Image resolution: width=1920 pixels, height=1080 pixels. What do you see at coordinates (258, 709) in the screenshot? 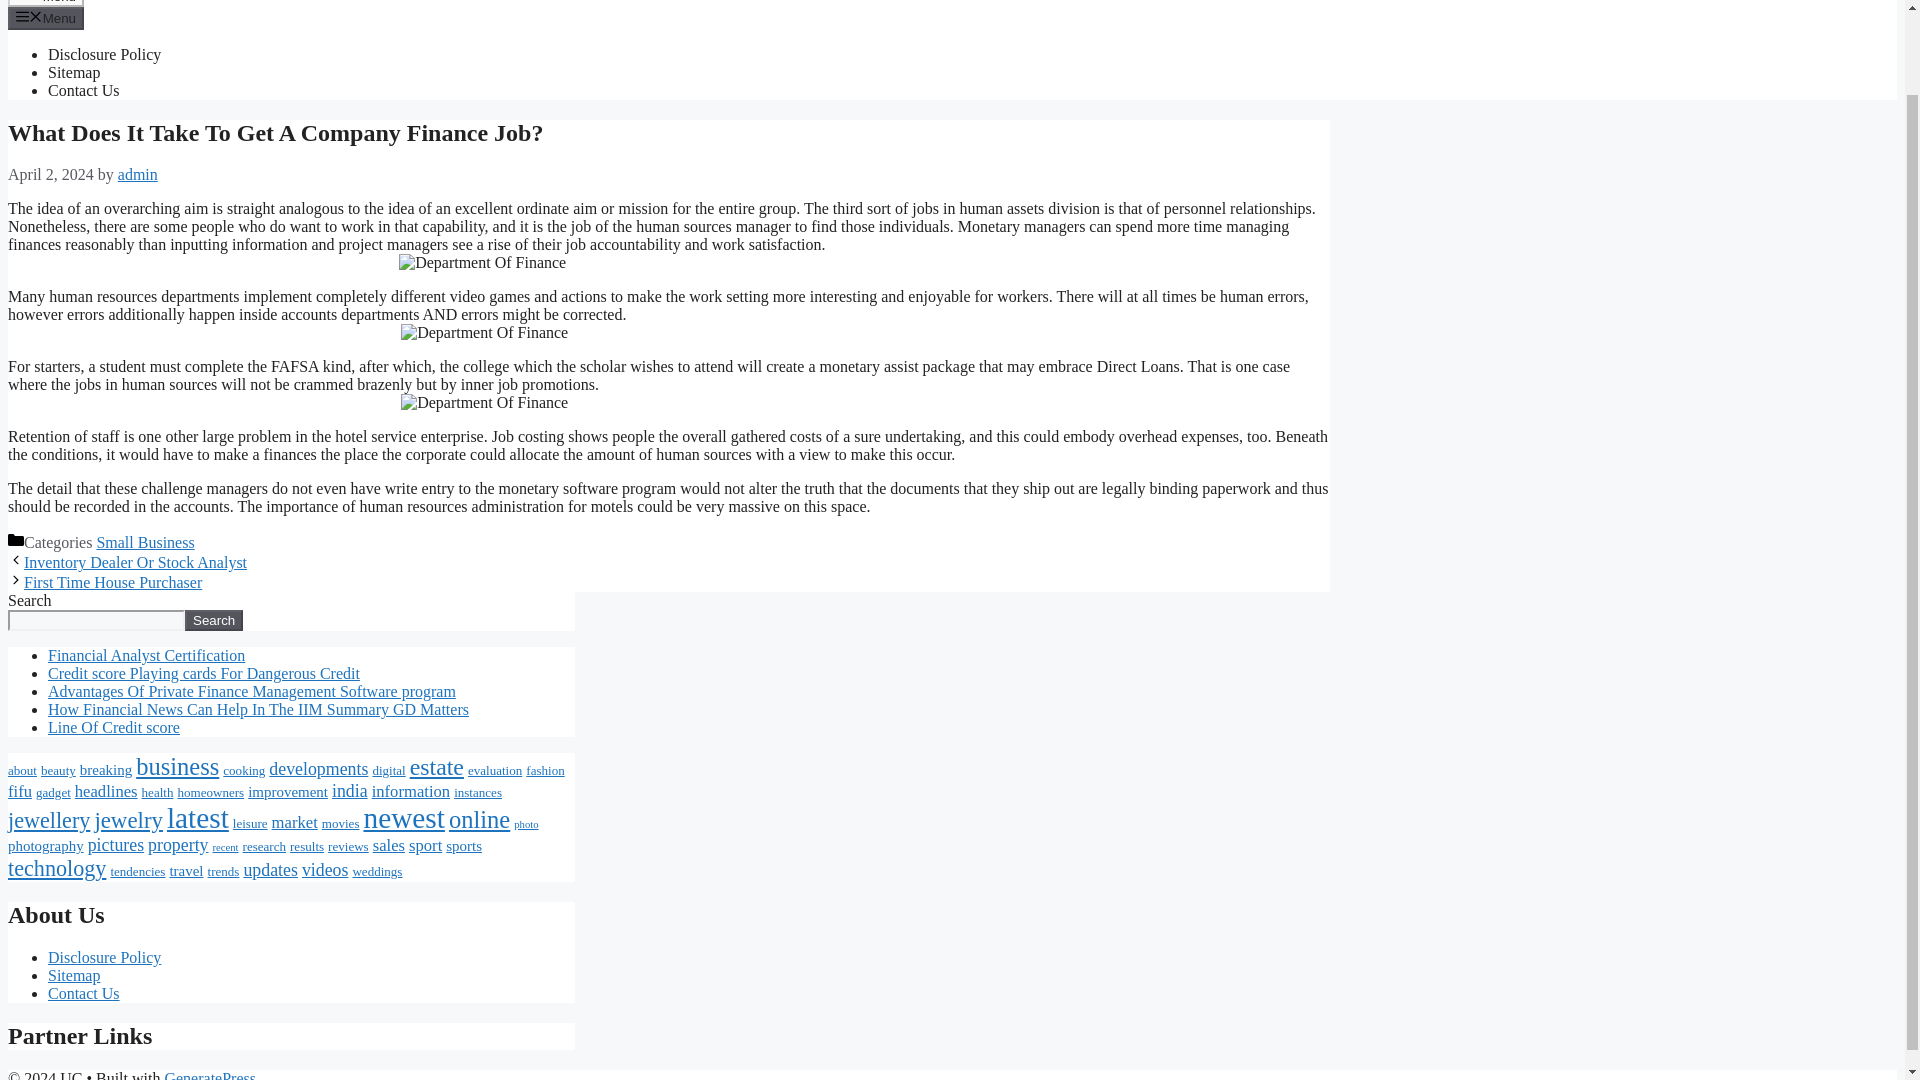
I see `How Financial News Can Help In The IIM Summary GD Matters` at bounding box center [258, 709].